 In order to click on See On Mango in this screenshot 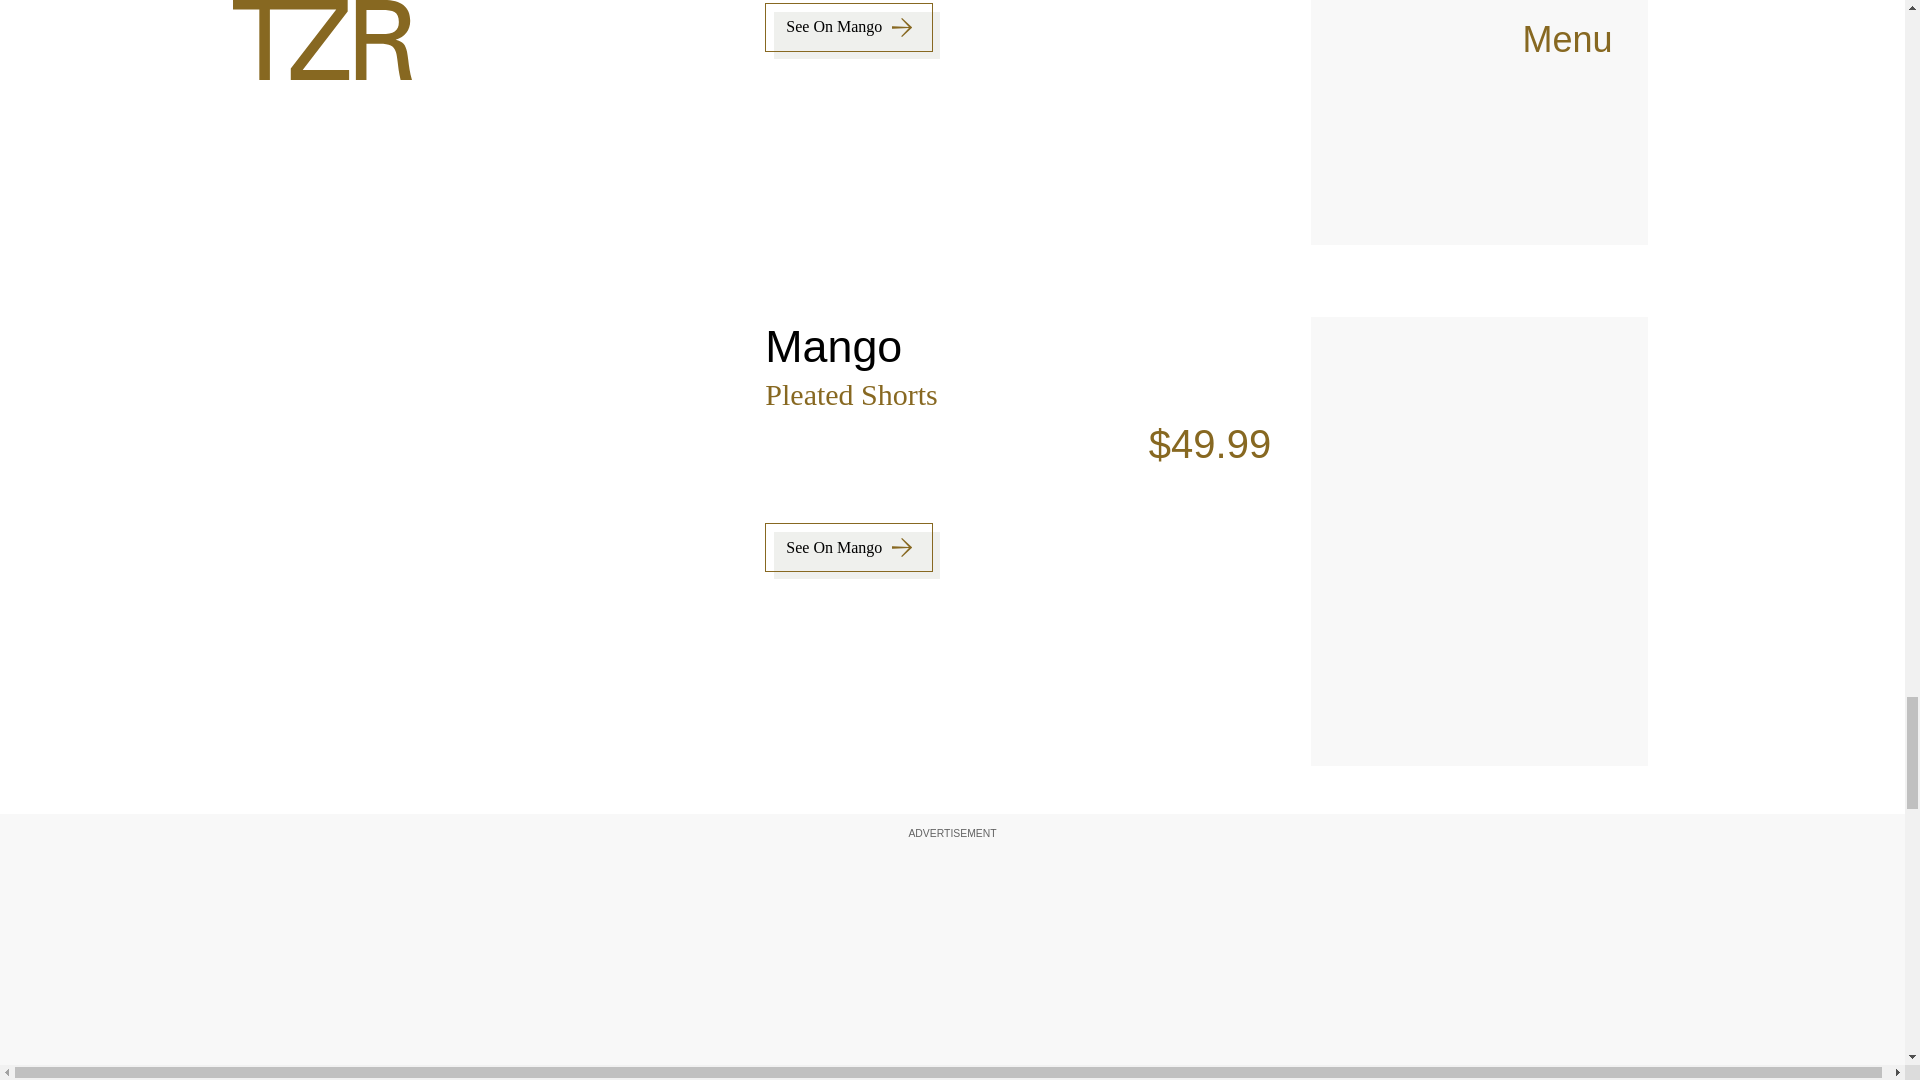, I will do `click(848, 547)`.